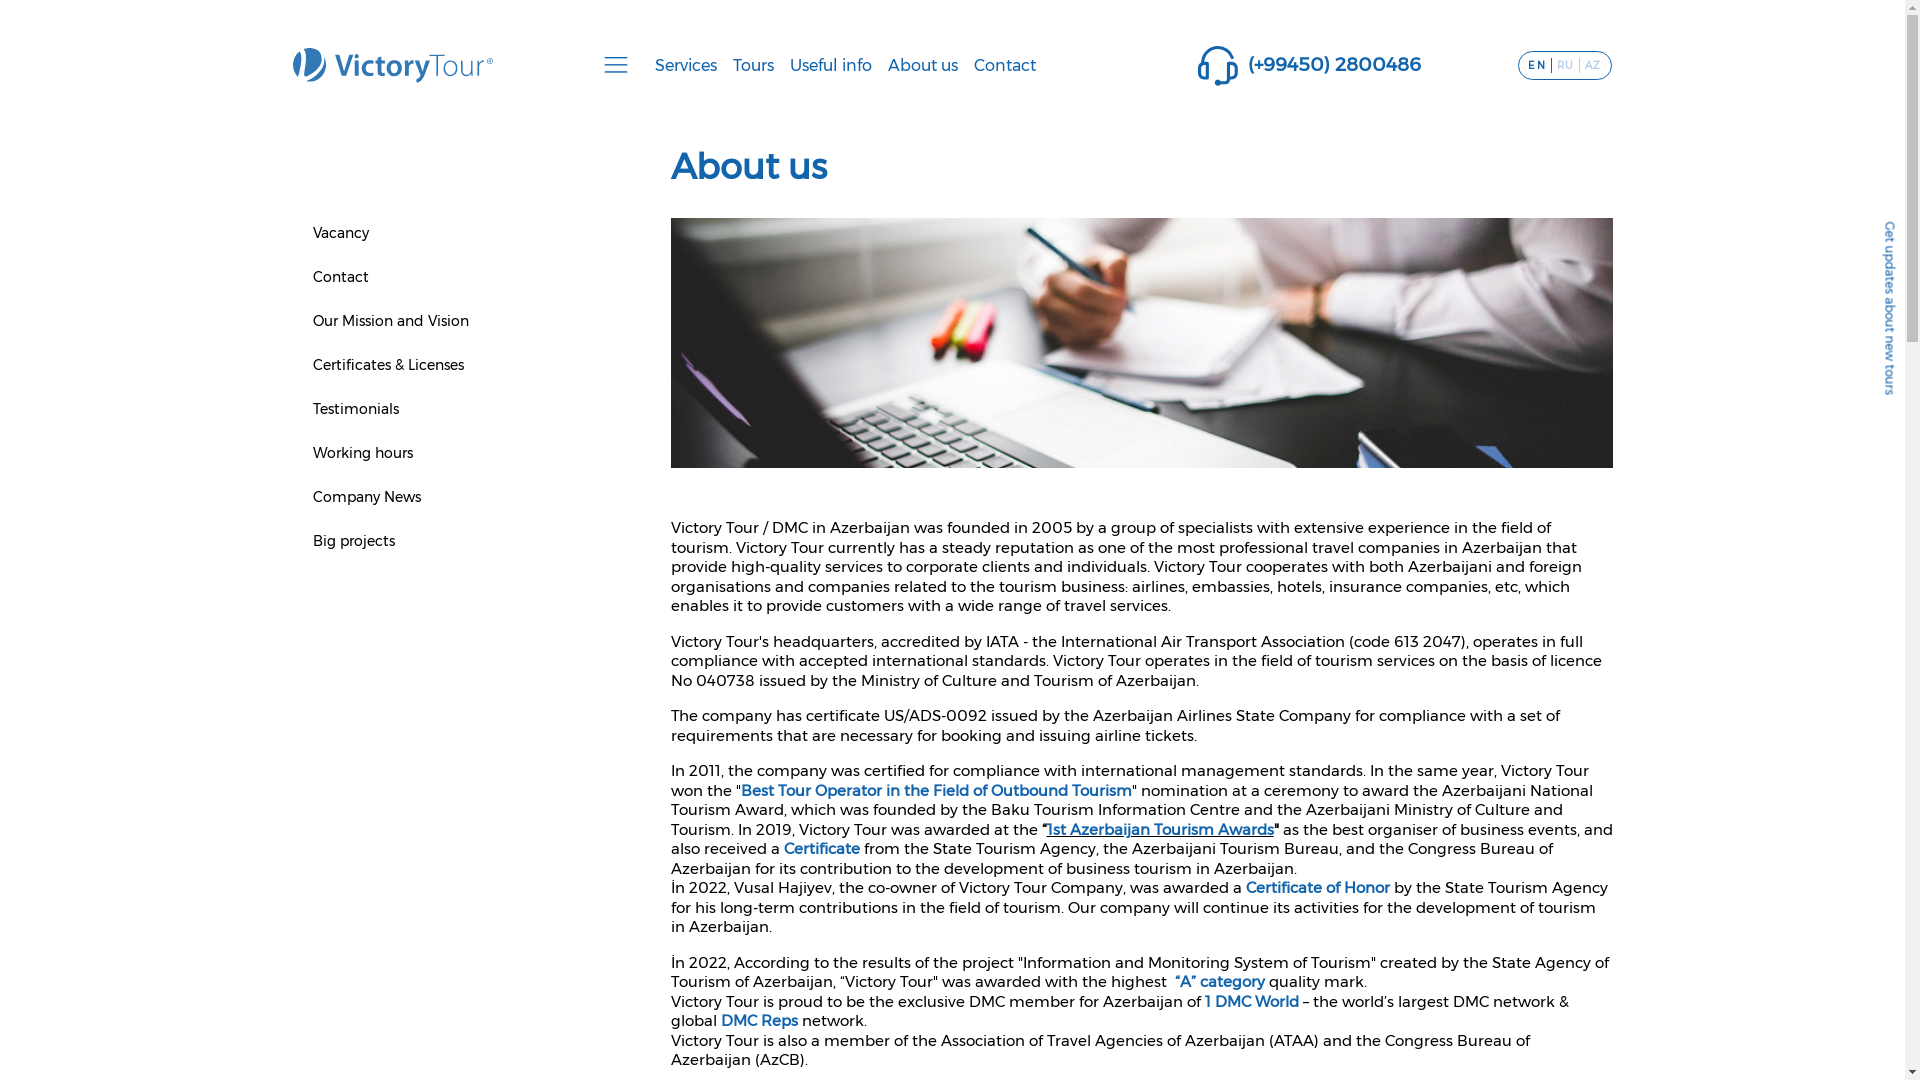  I want to click on DMC Reps, so click(760, 1020).